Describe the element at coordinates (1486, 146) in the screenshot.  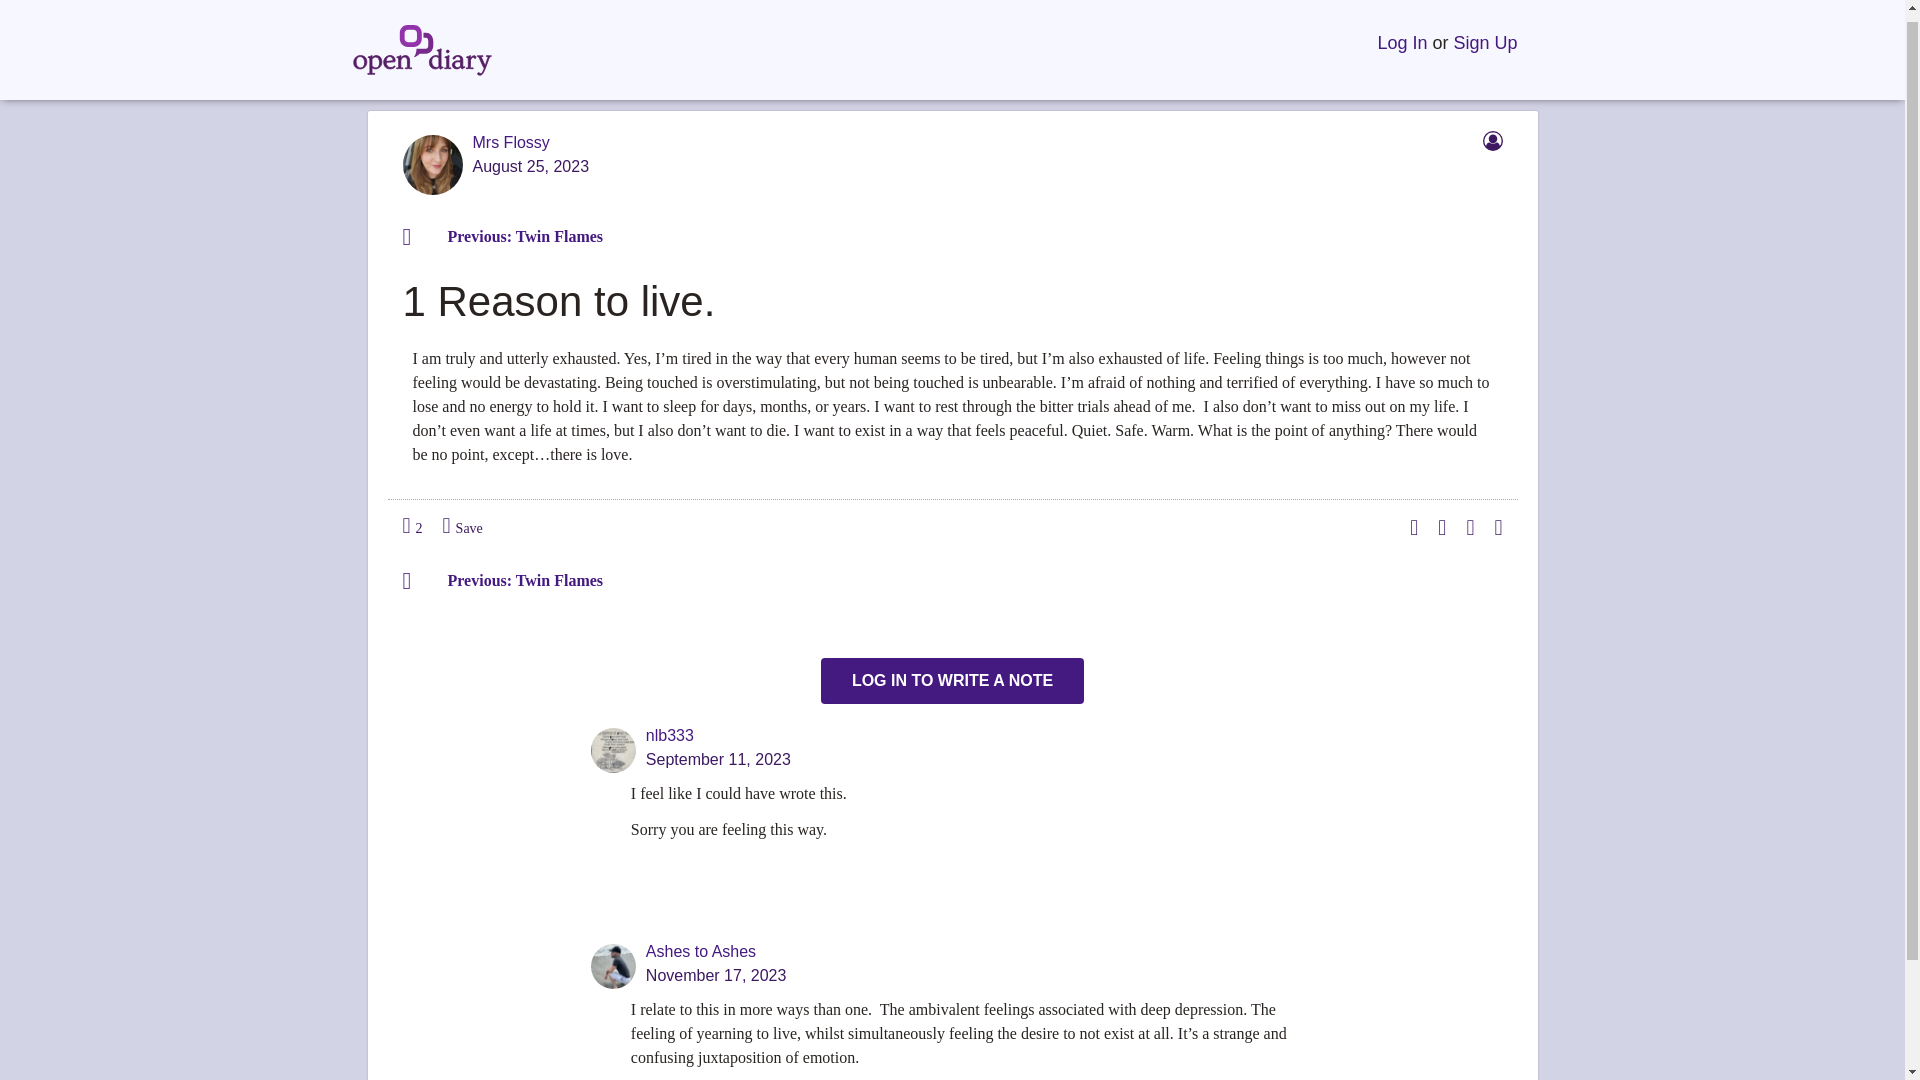
I see `Asset 5` at that location.